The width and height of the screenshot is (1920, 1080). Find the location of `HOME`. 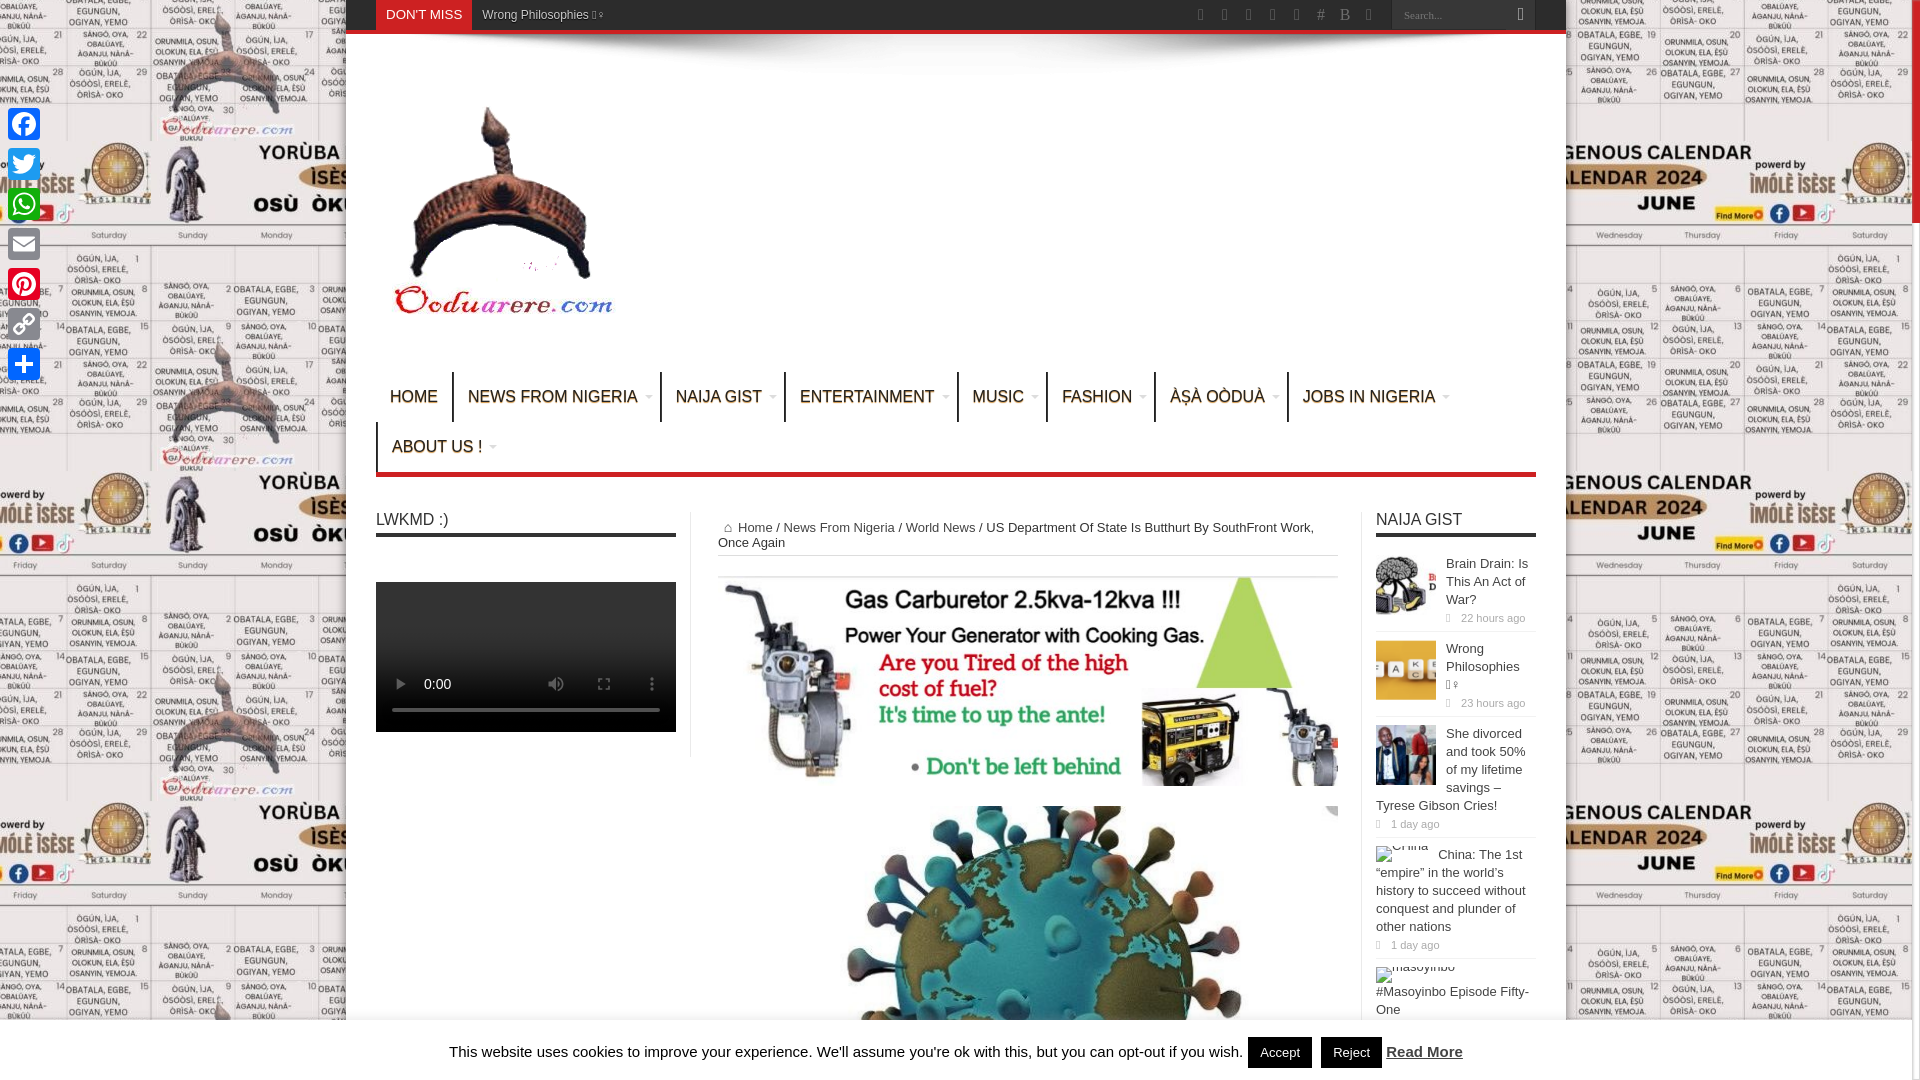

HOME is located at coordinates (414, 396).